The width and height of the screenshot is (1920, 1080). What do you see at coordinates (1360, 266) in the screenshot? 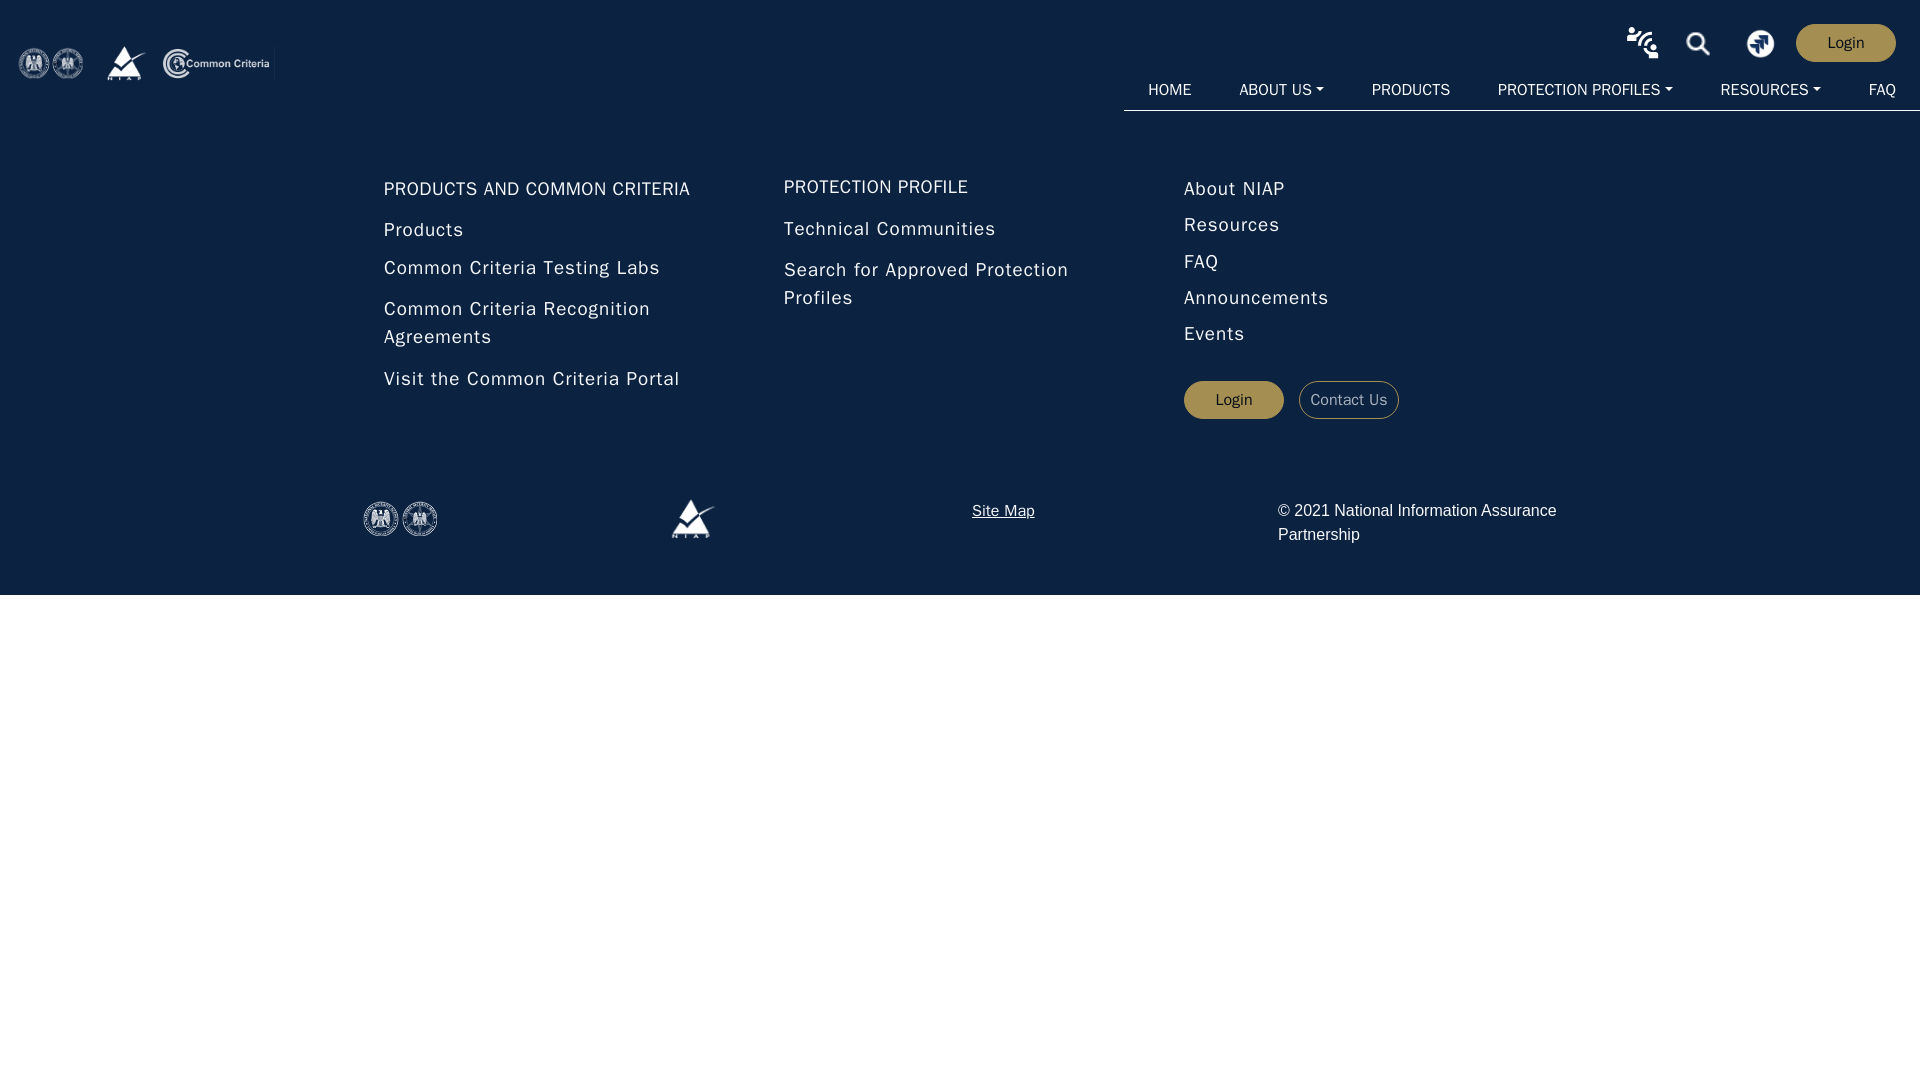
I see `FAQ` at bounding box center [1360, 266].